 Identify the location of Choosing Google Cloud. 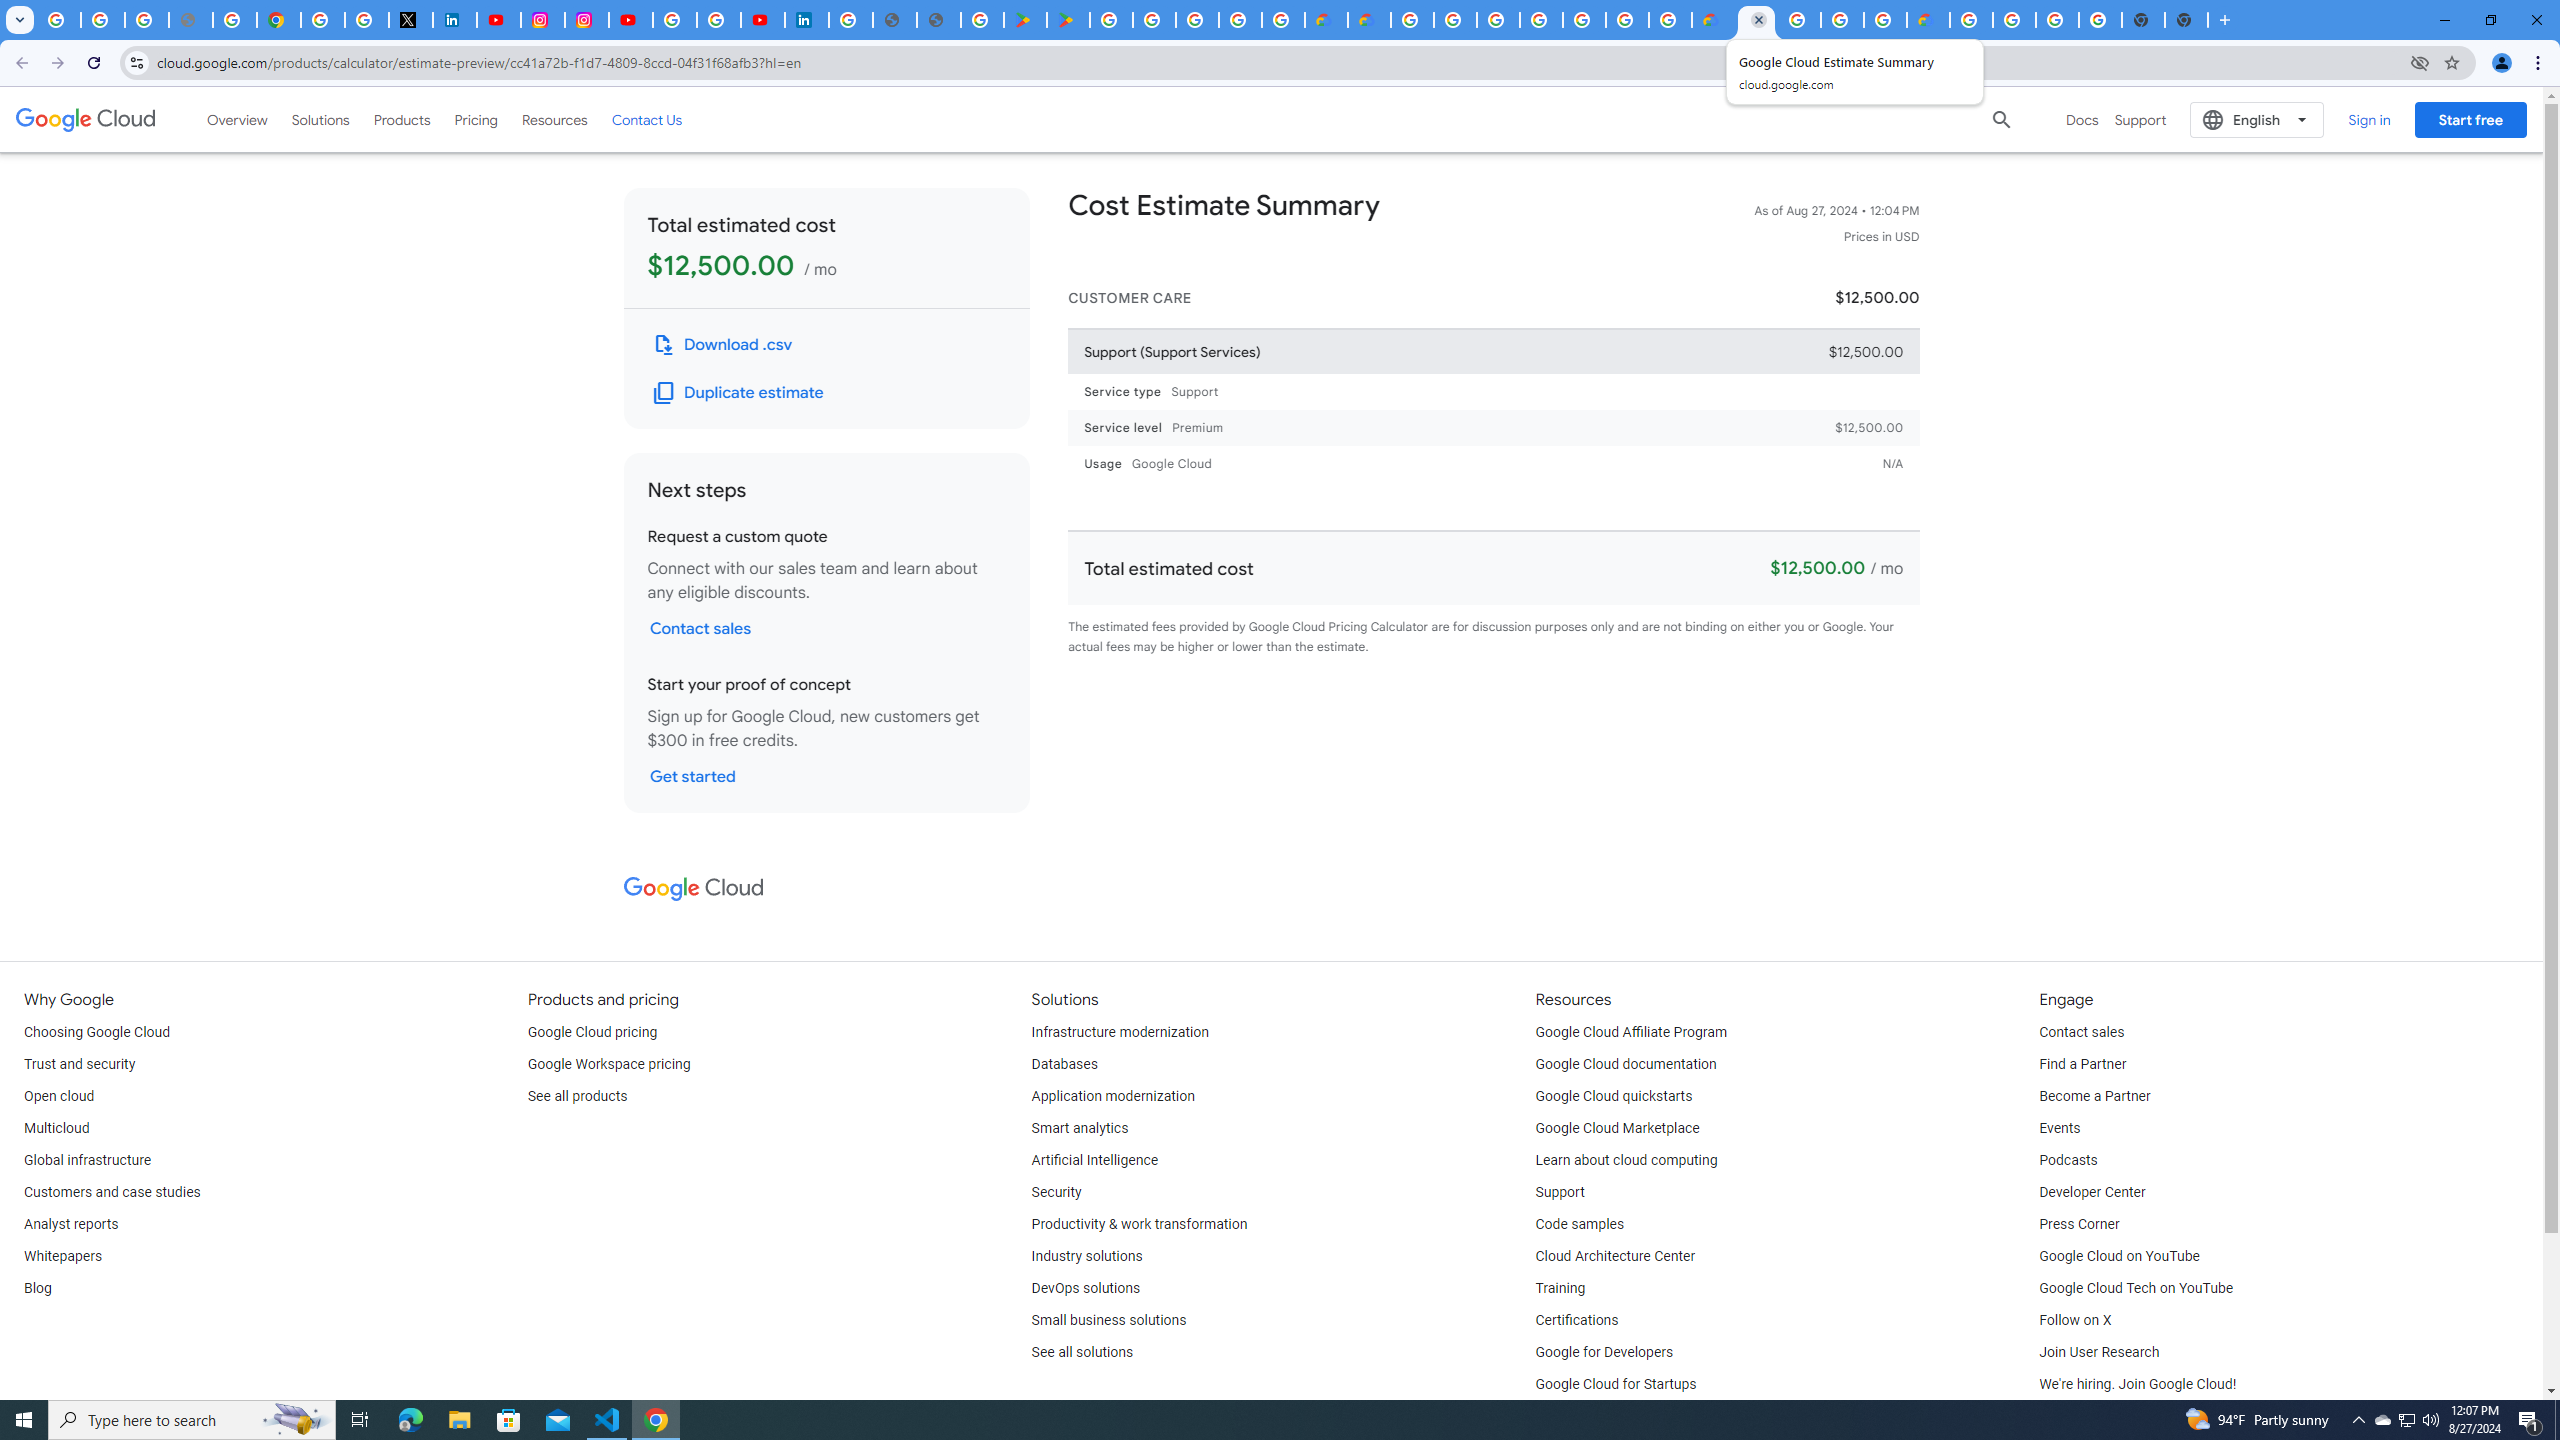
(97, 1032).